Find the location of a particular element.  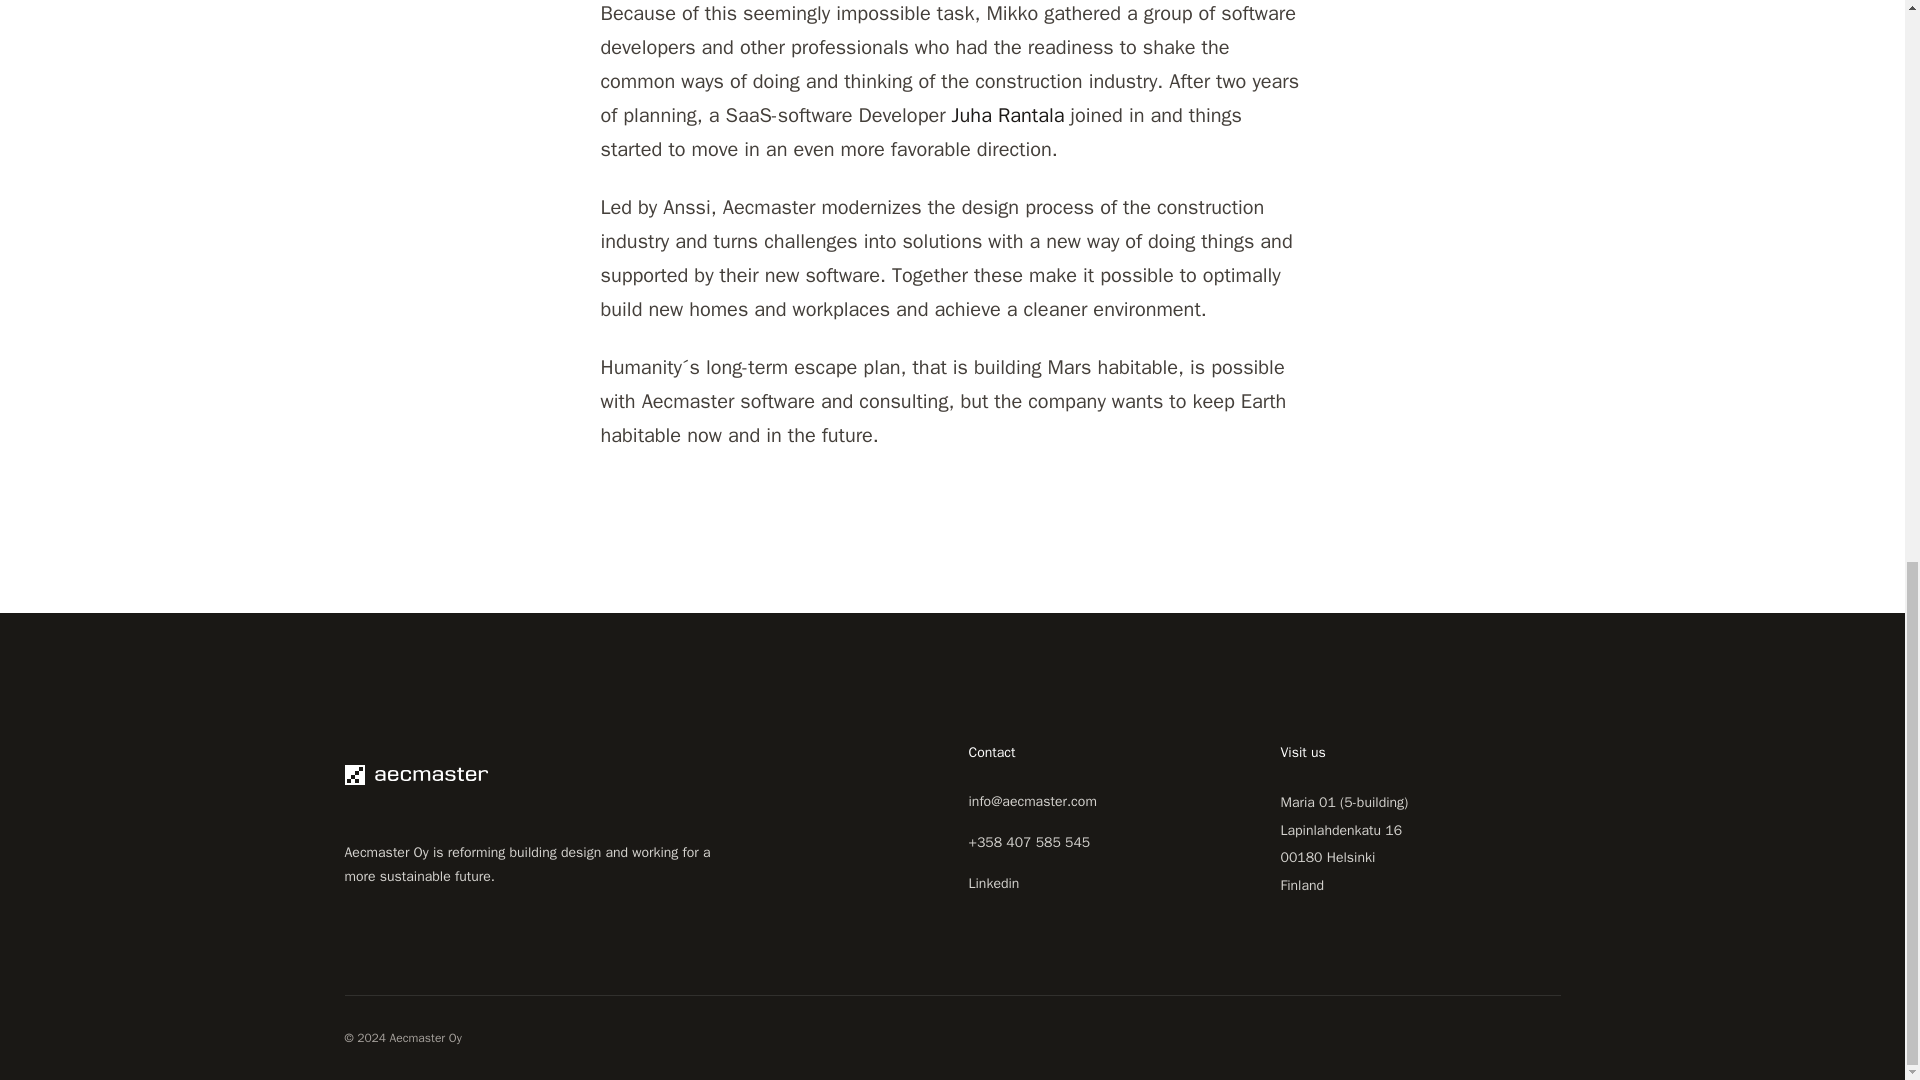

Linkedin is located at coordinates (993, 883).